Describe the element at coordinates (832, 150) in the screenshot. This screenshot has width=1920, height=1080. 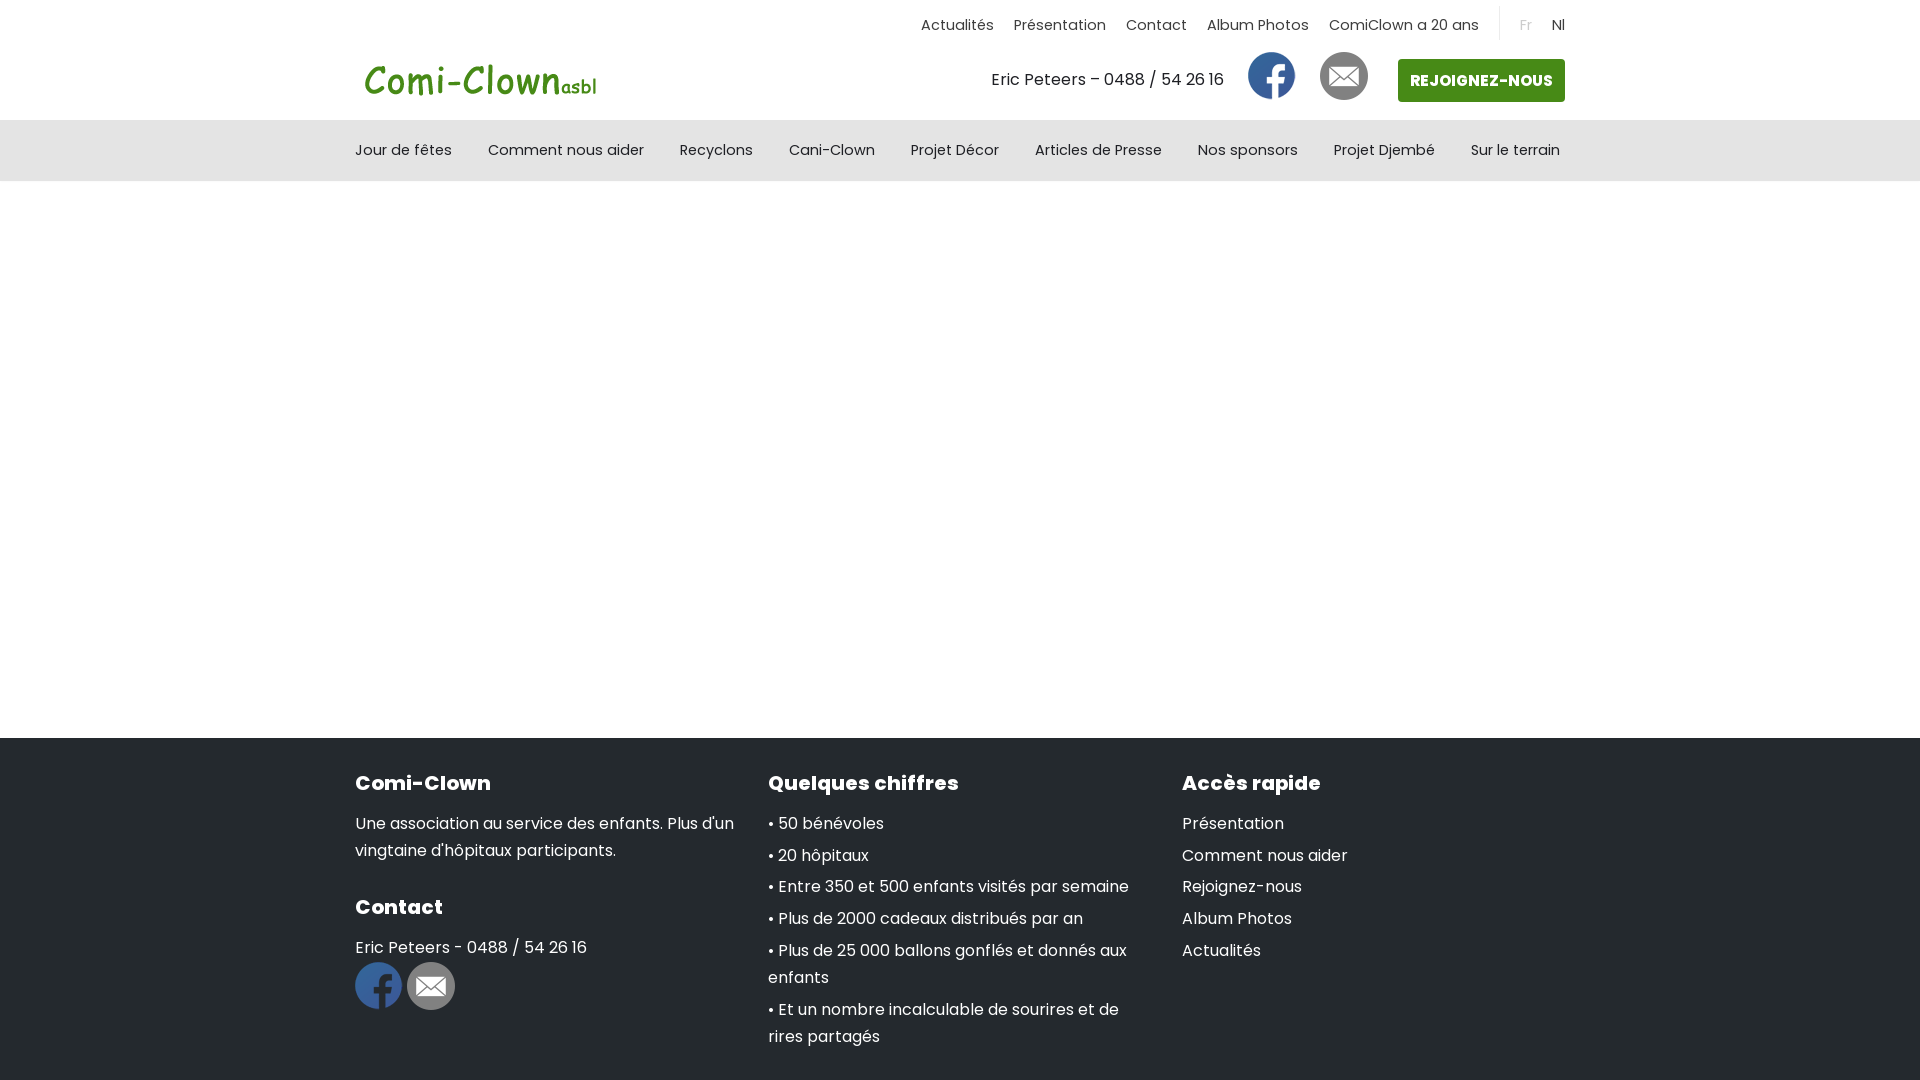
I see `Cani-Clown` at that location.